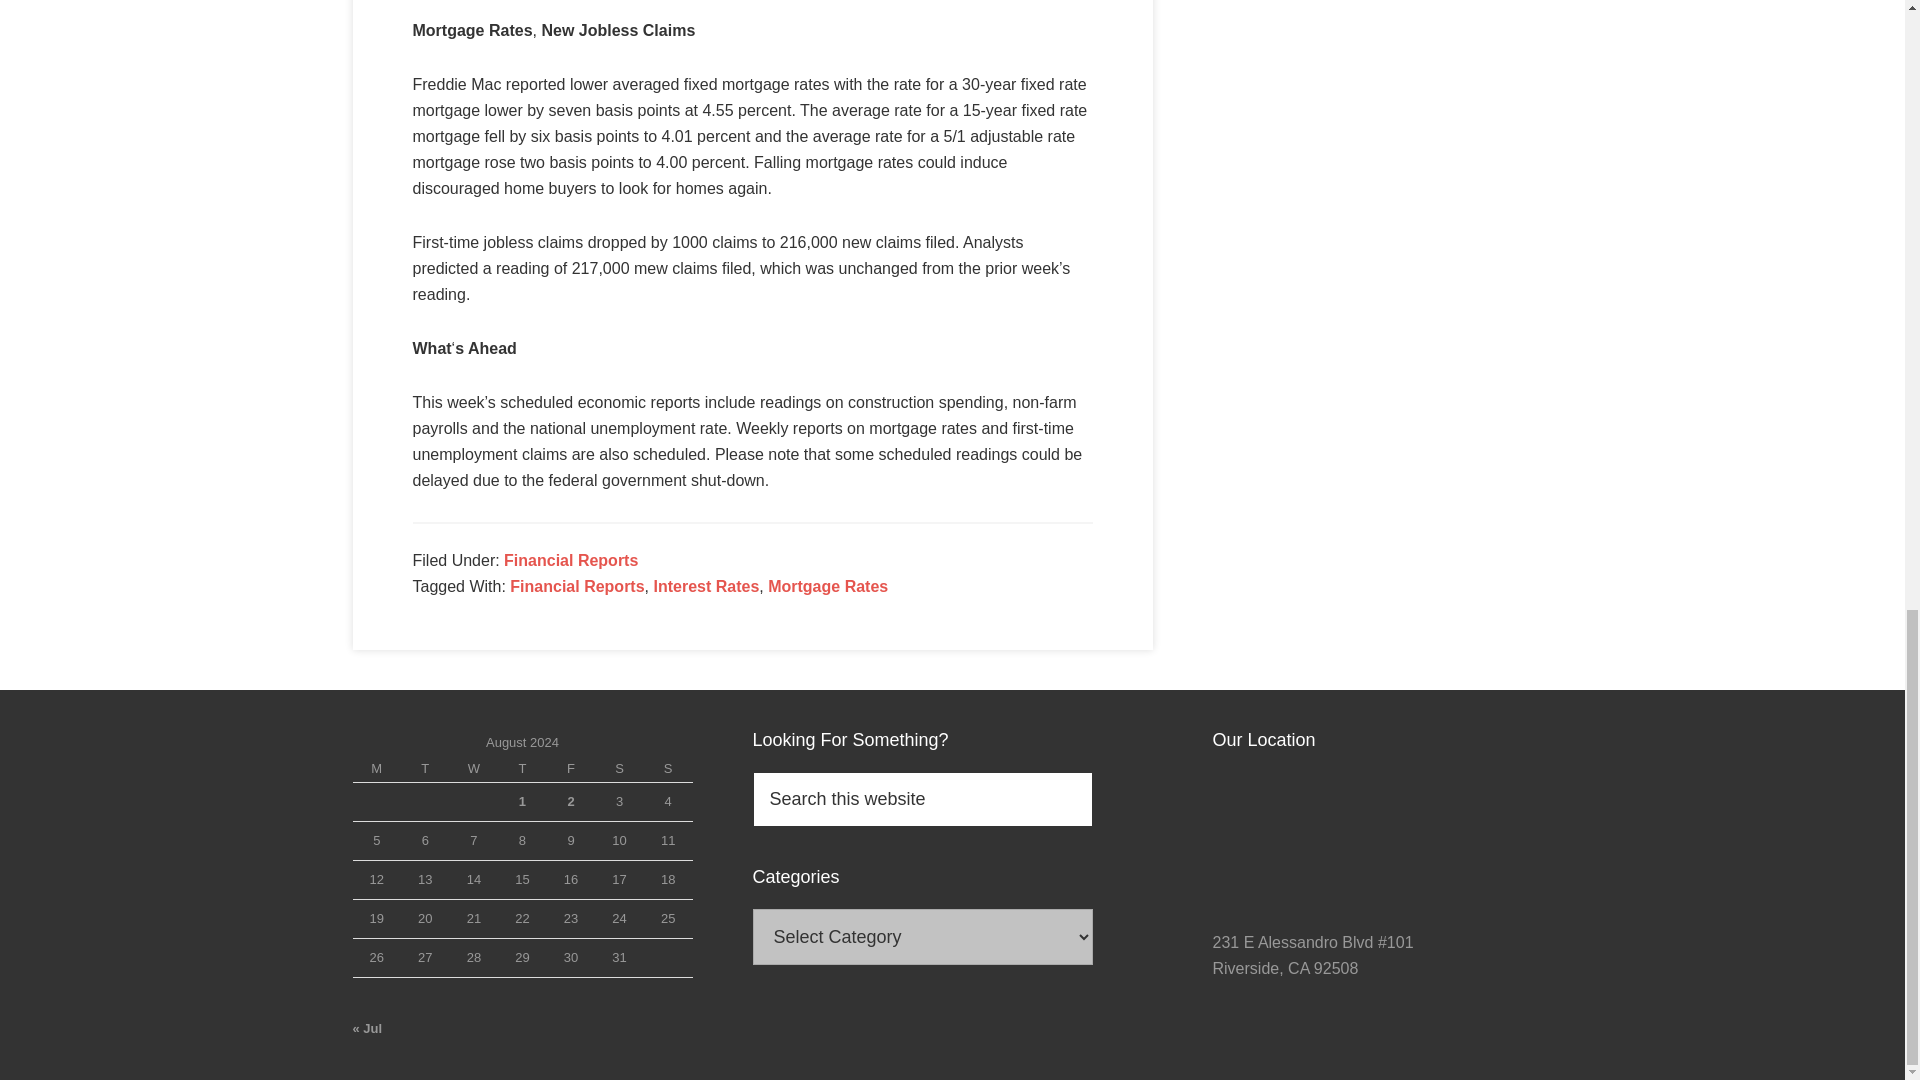 The height and width of the screenshot is (1080, 1920). What do you see at coordinates (425, 770) in the screenshot?
I see `Tuesday` at bounding box center [425, 770].